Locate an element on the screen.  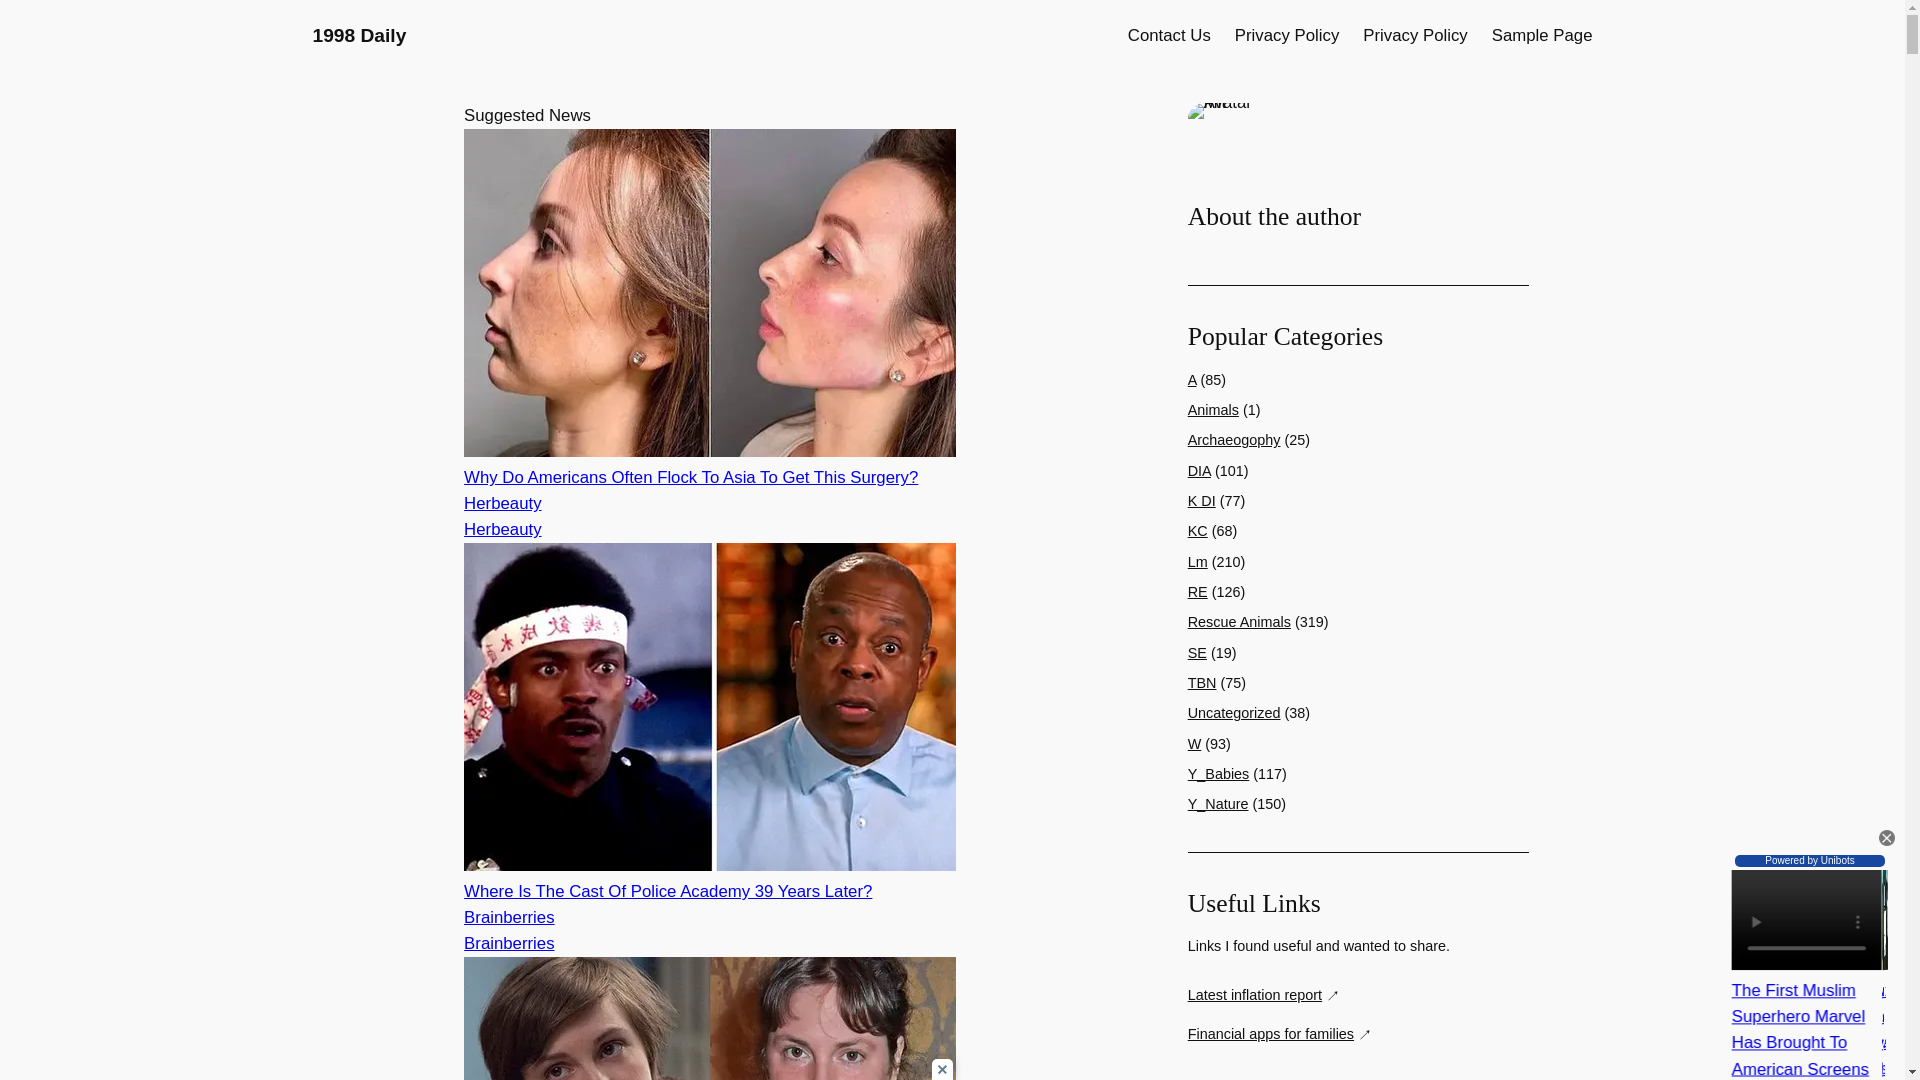
Lm is located at coordinates (1198, 562).